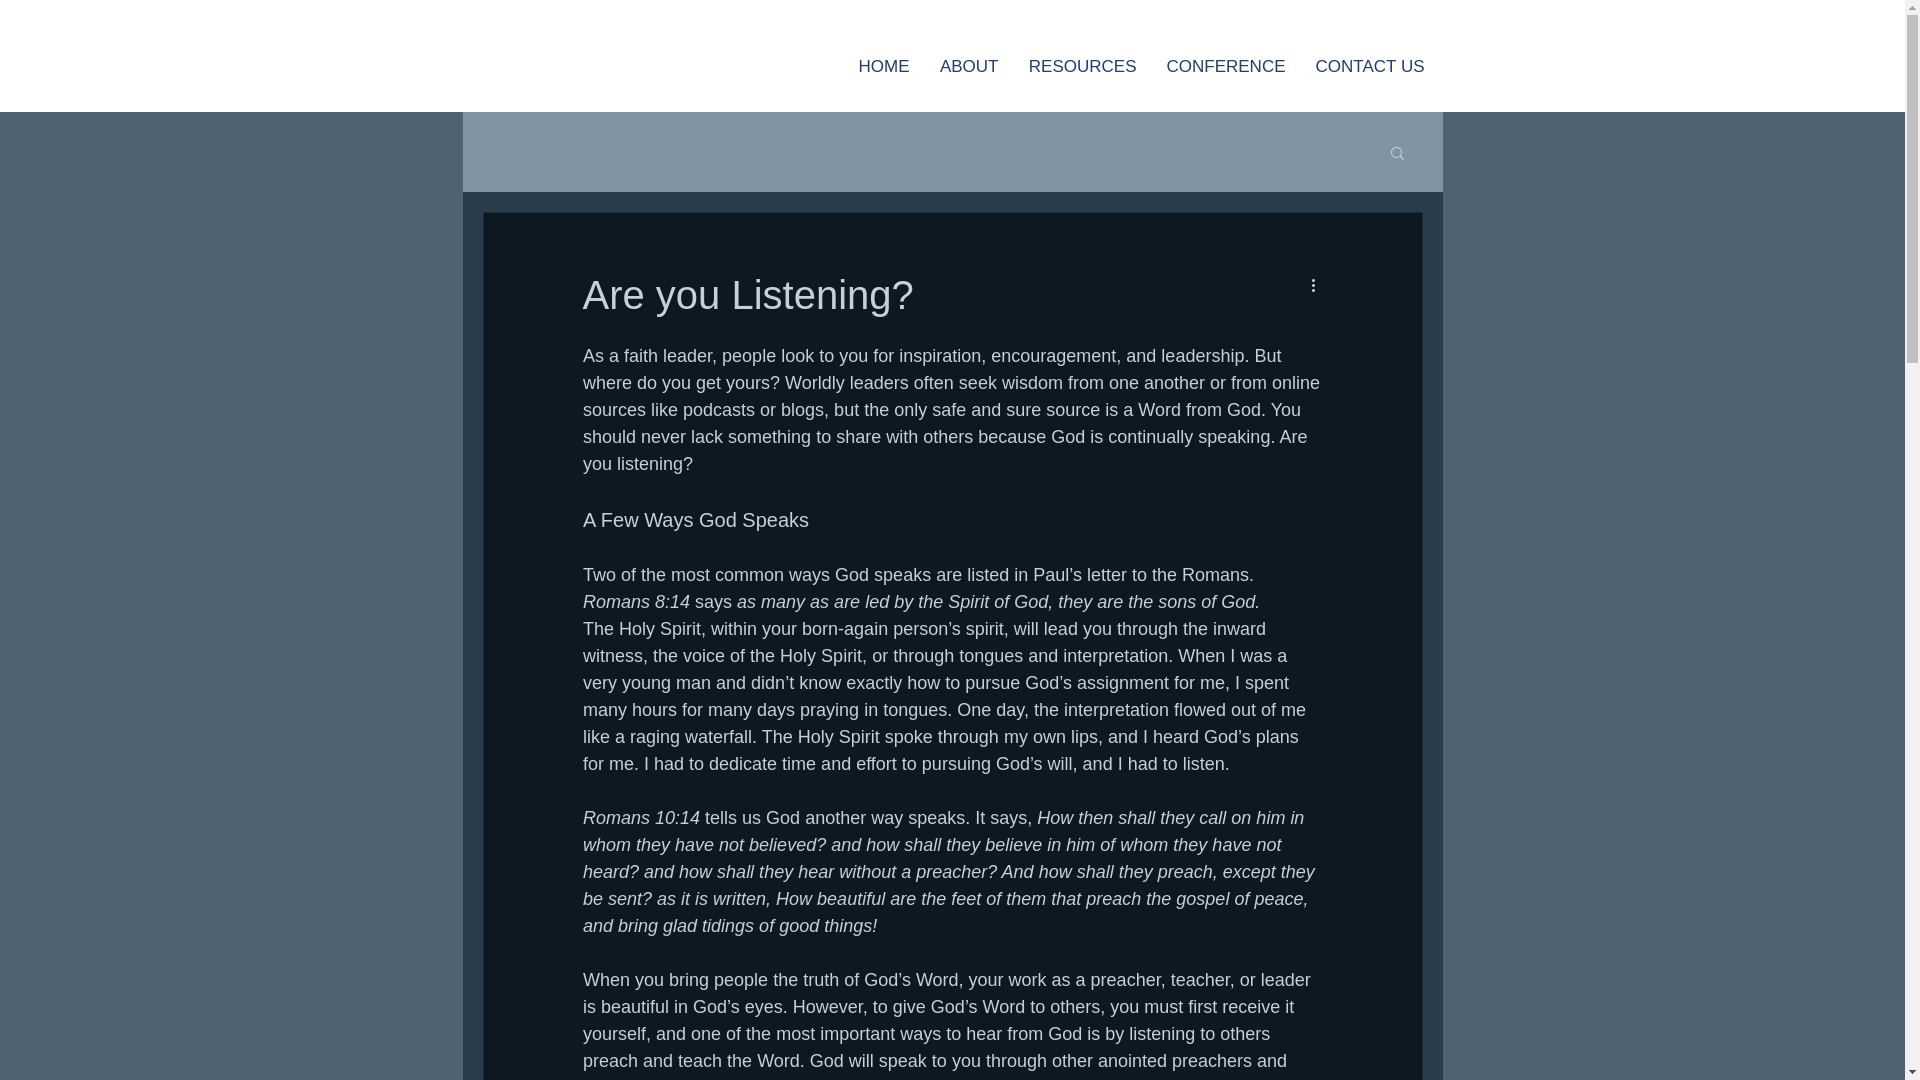 This screenshot has width=1920, height=1080. I want to click on ABOUT, so click(968, 64).